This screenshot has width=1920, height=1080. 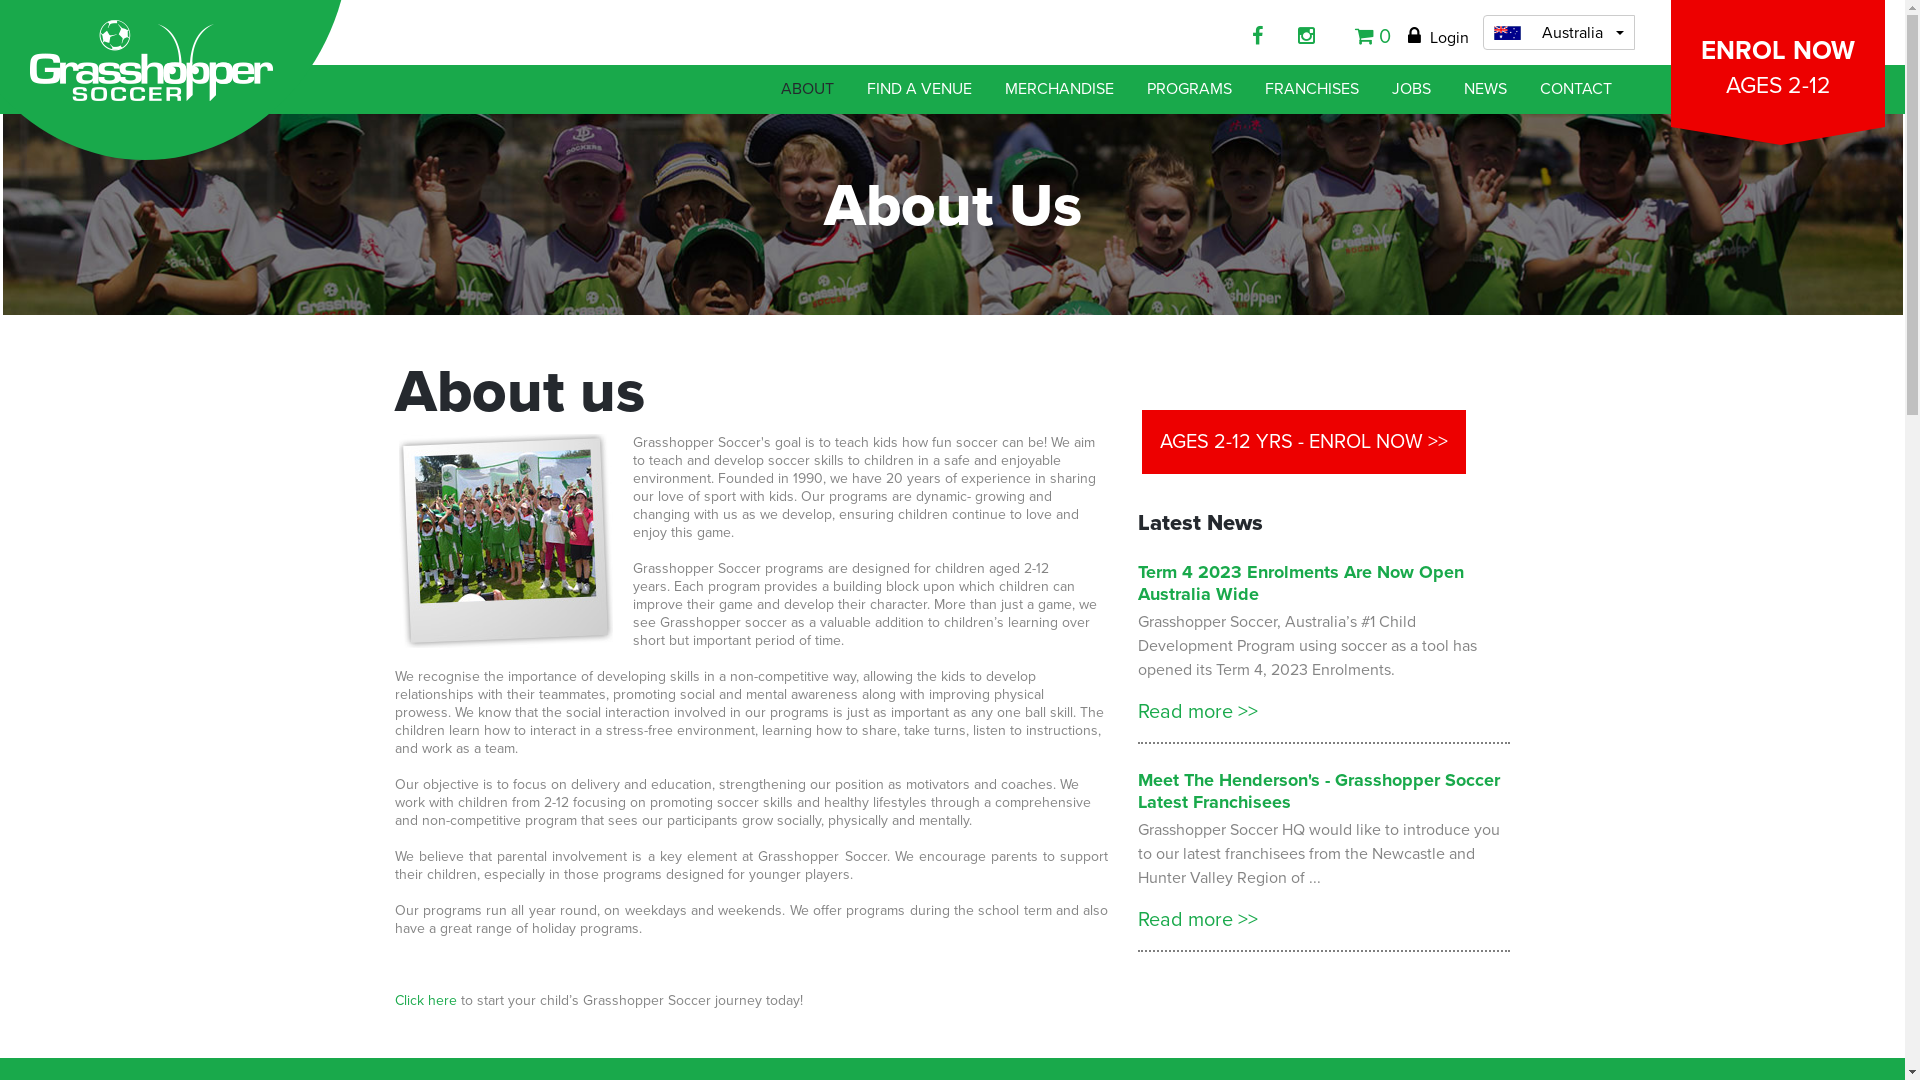 I want to click on Login, so click(x=1438, y=38).